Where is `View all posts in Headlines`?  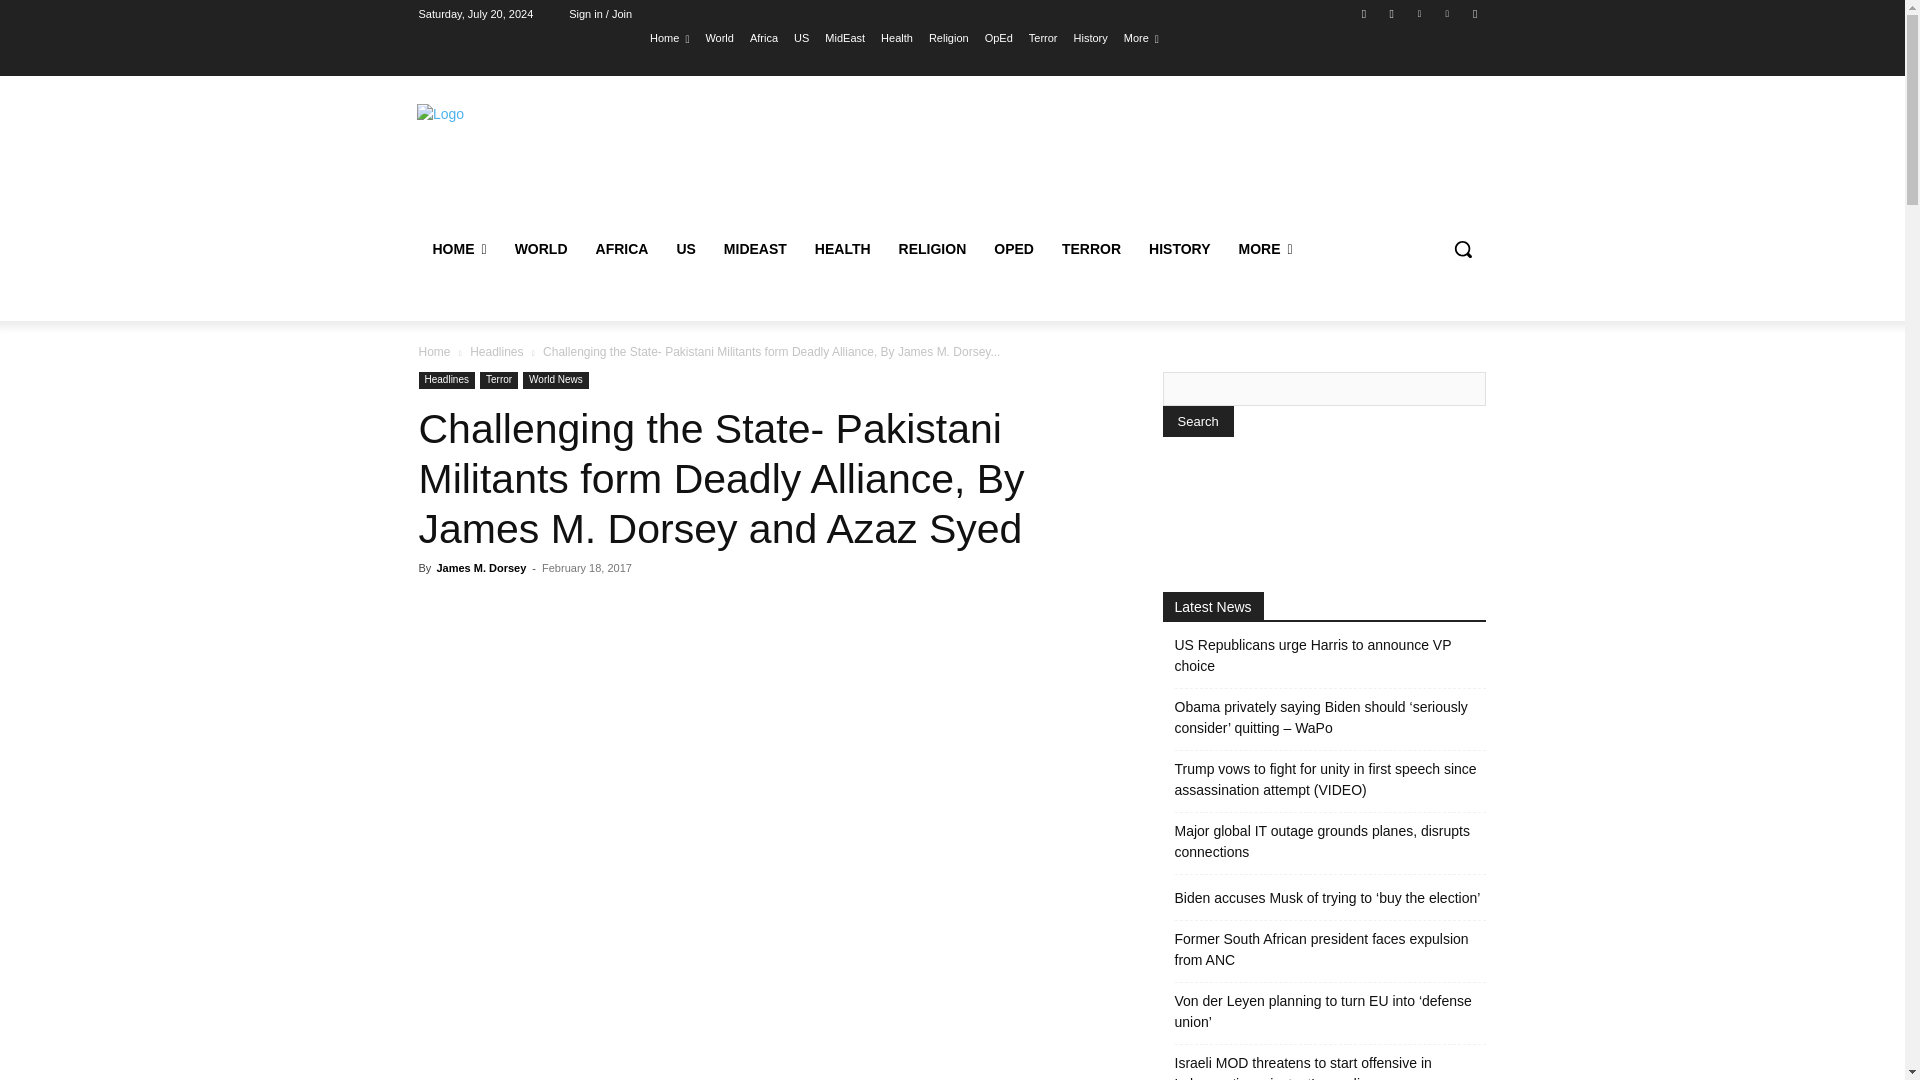
View all posts in Headlines is located at coordinates (496, 351).